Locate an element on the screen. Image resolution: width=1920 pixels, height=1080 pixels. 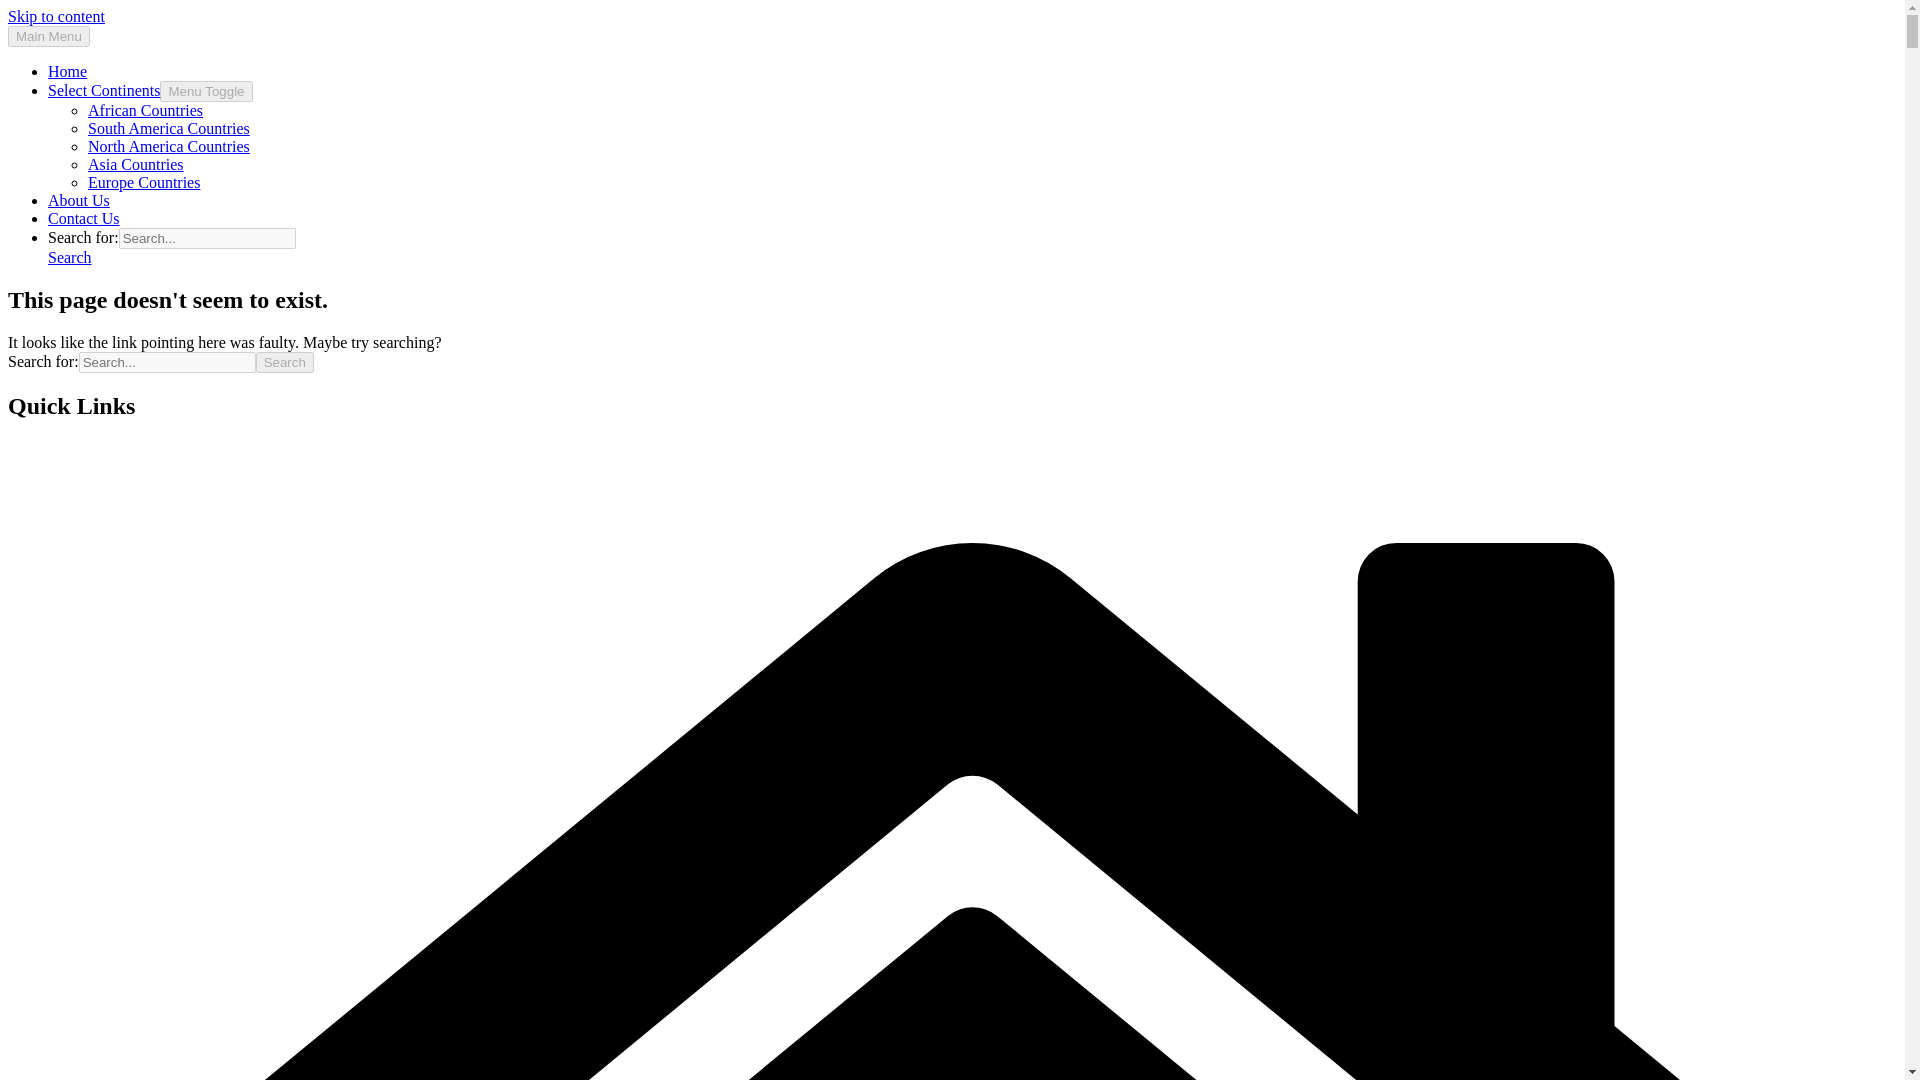
Select Continents is located at coordinates (104, 90).